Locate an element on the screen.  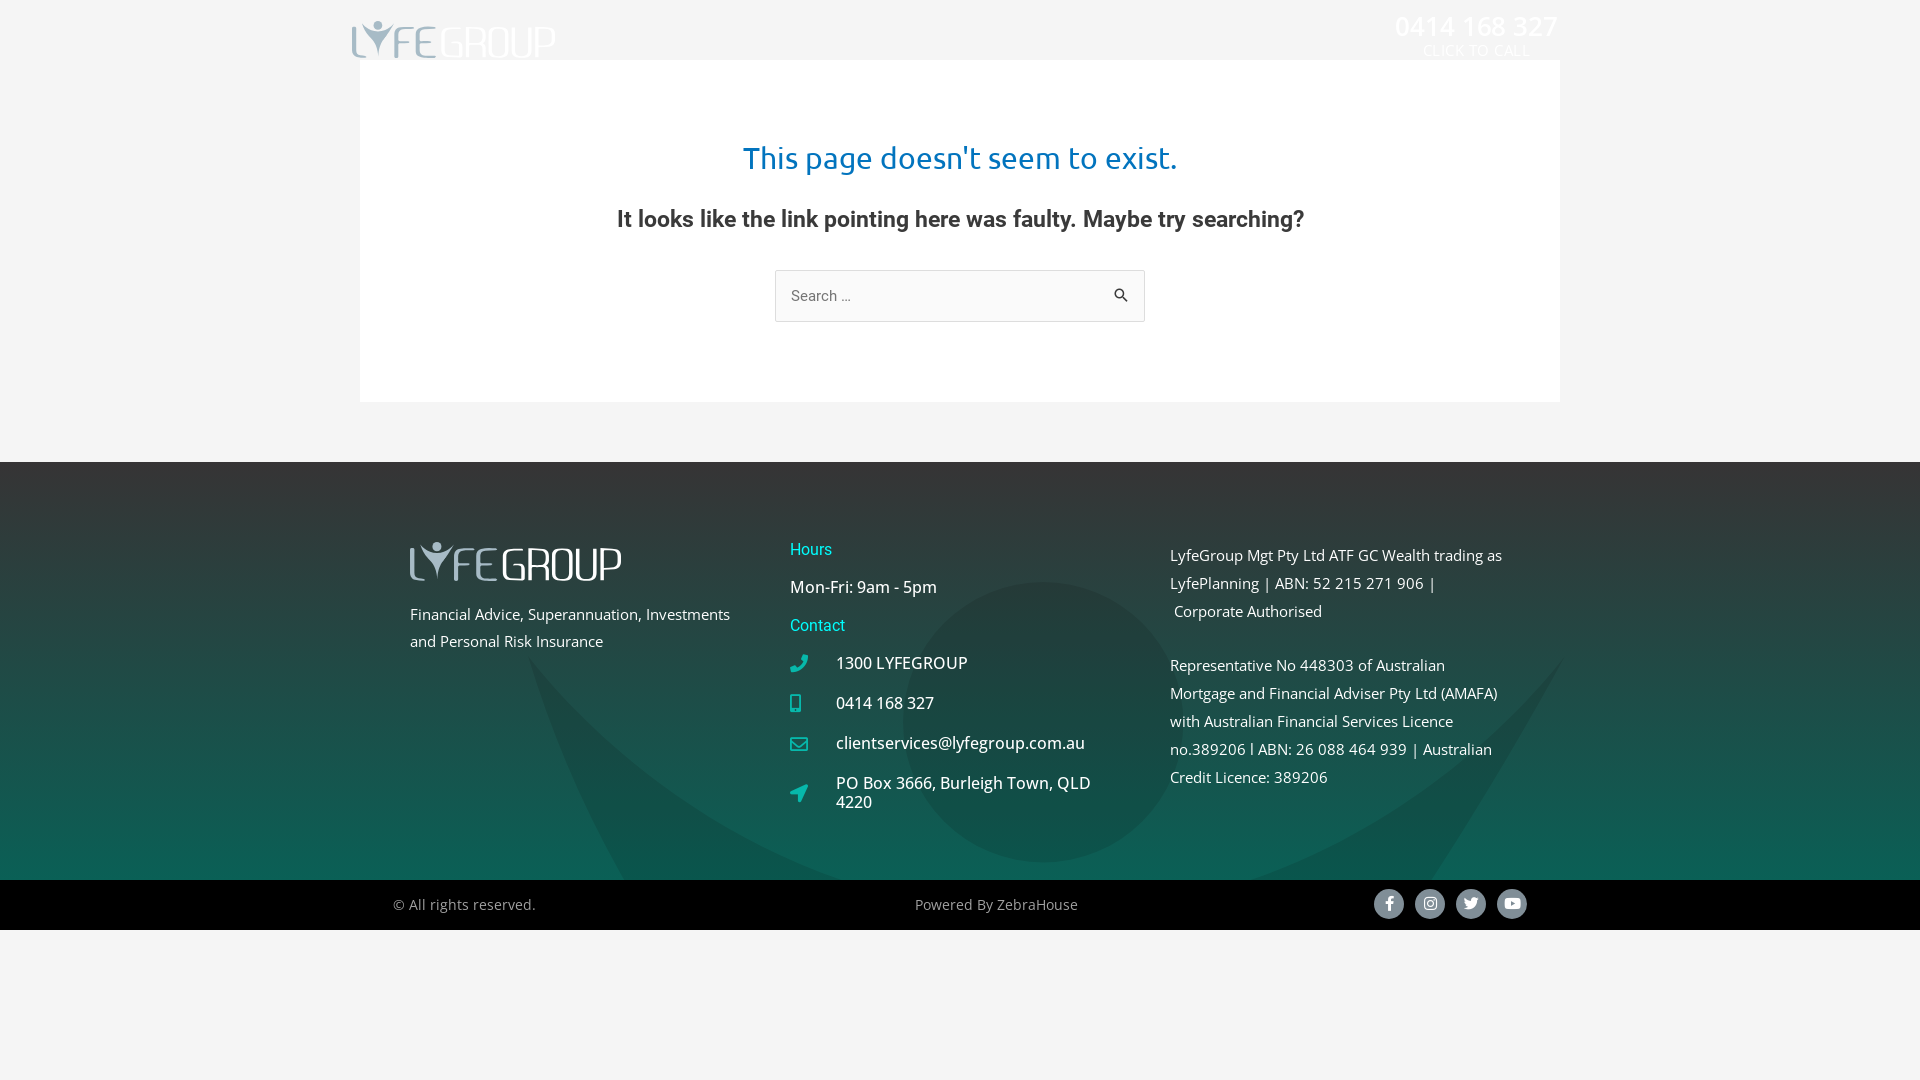
clientservices@lyfegroup.com.au is located at coordinates (960, 744).